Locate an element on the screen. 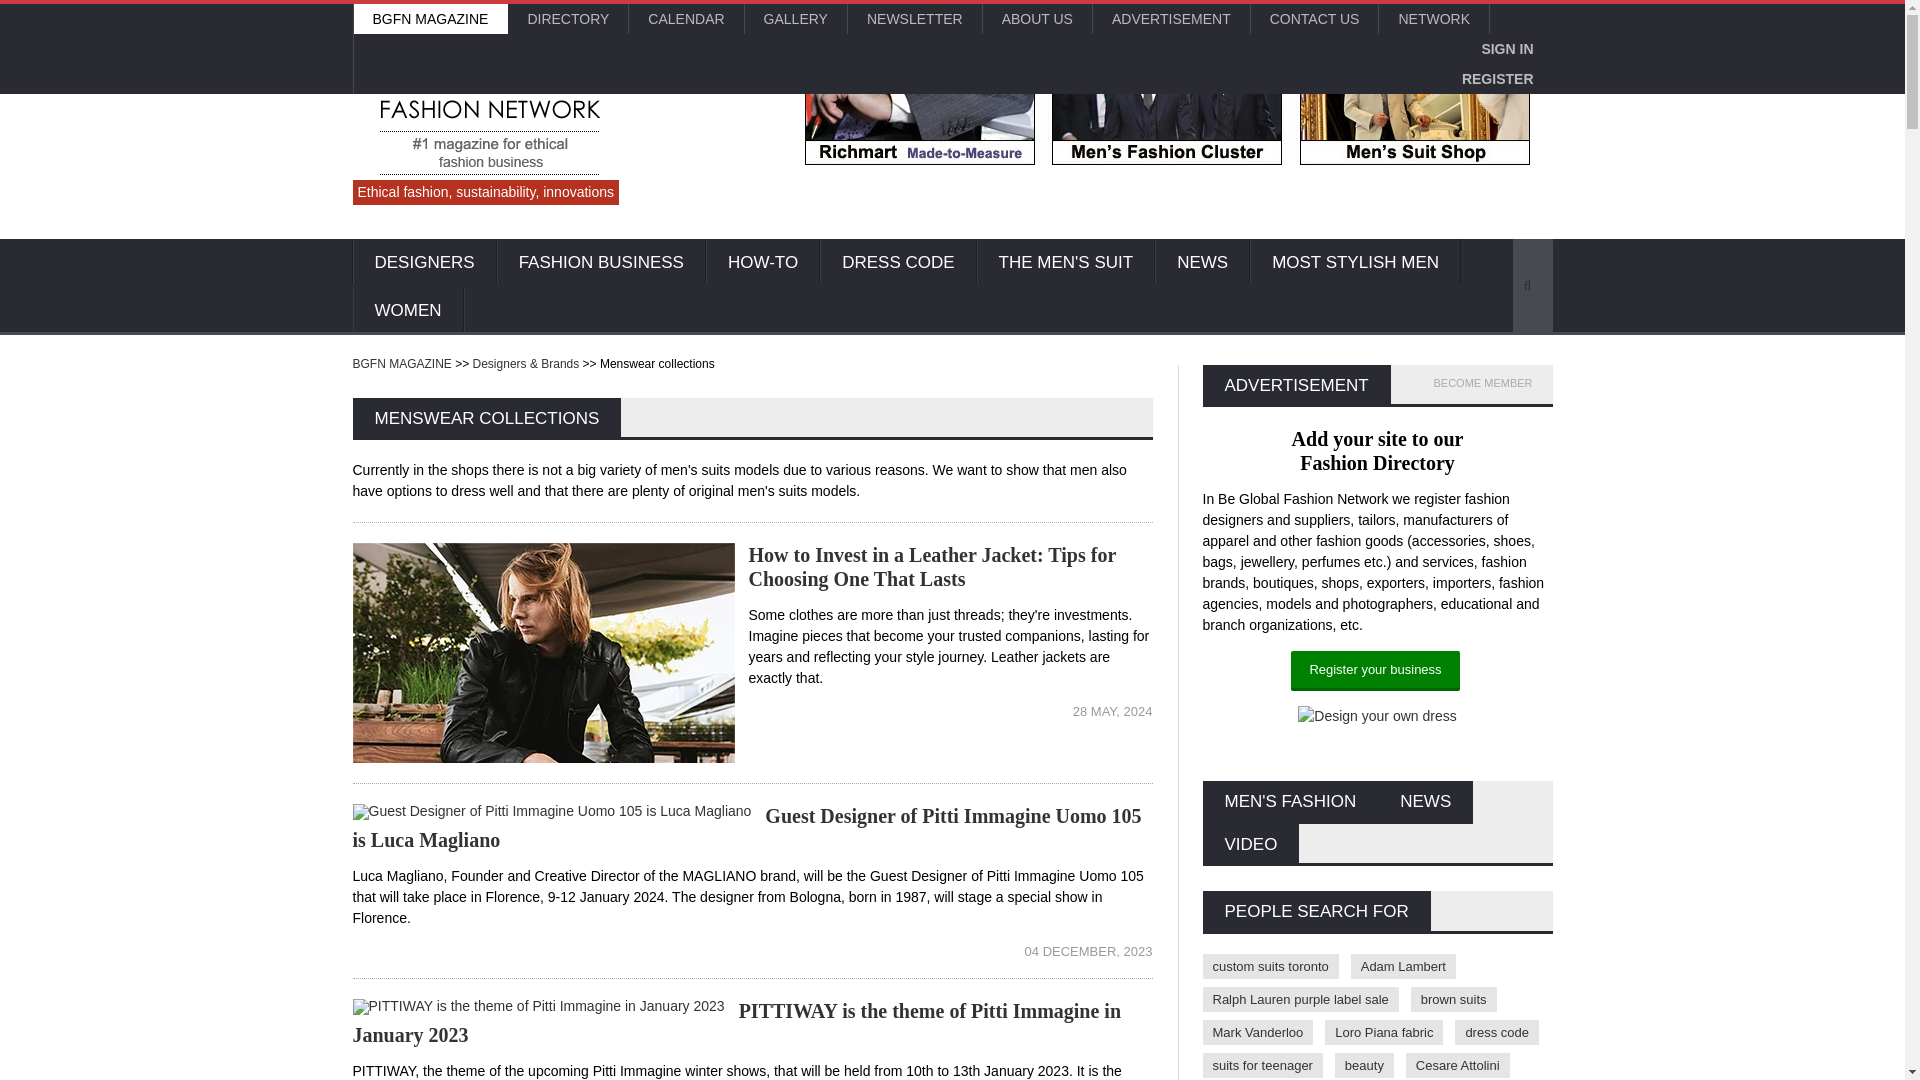 The height and width of the screenshot is (1080, 1920). DESIGNERS is located at coordinates (423, 262).